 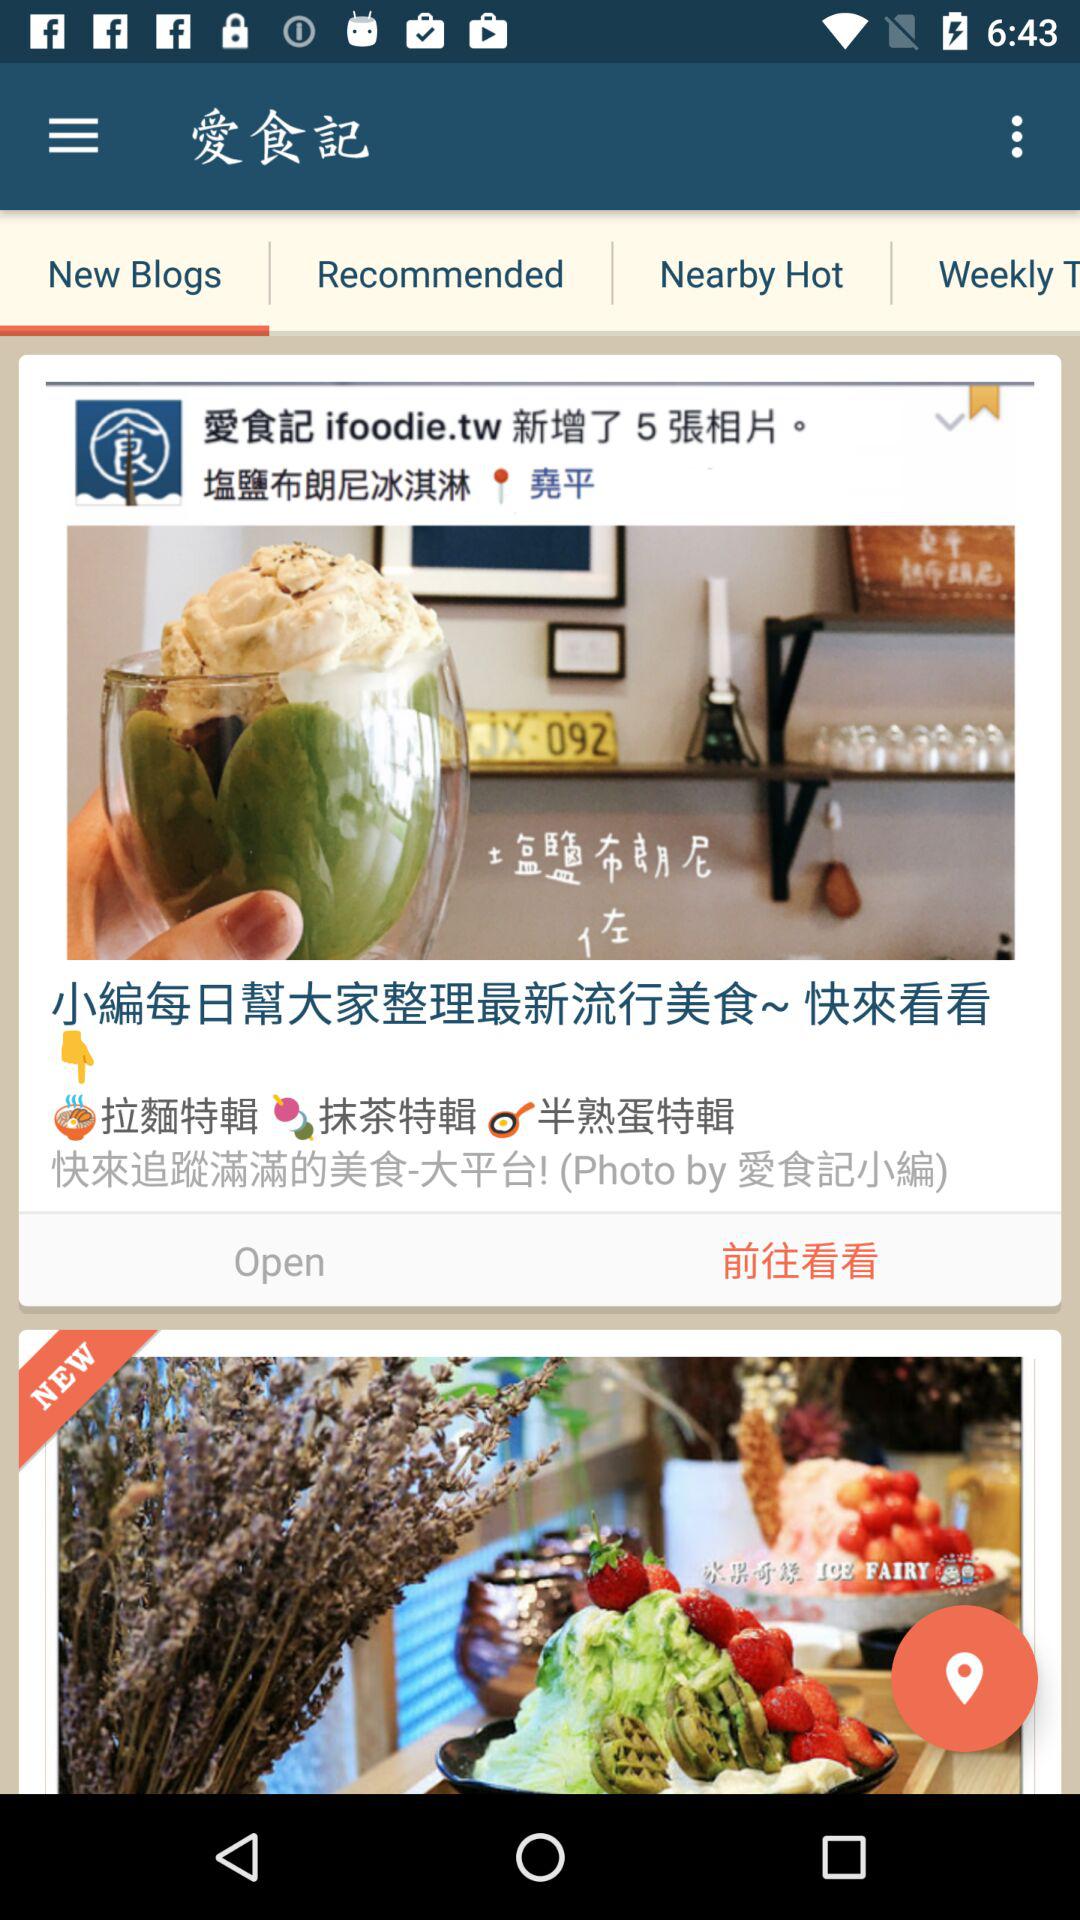 I want to click on launch the item below the search blogs item, so click(x=440, y=272).